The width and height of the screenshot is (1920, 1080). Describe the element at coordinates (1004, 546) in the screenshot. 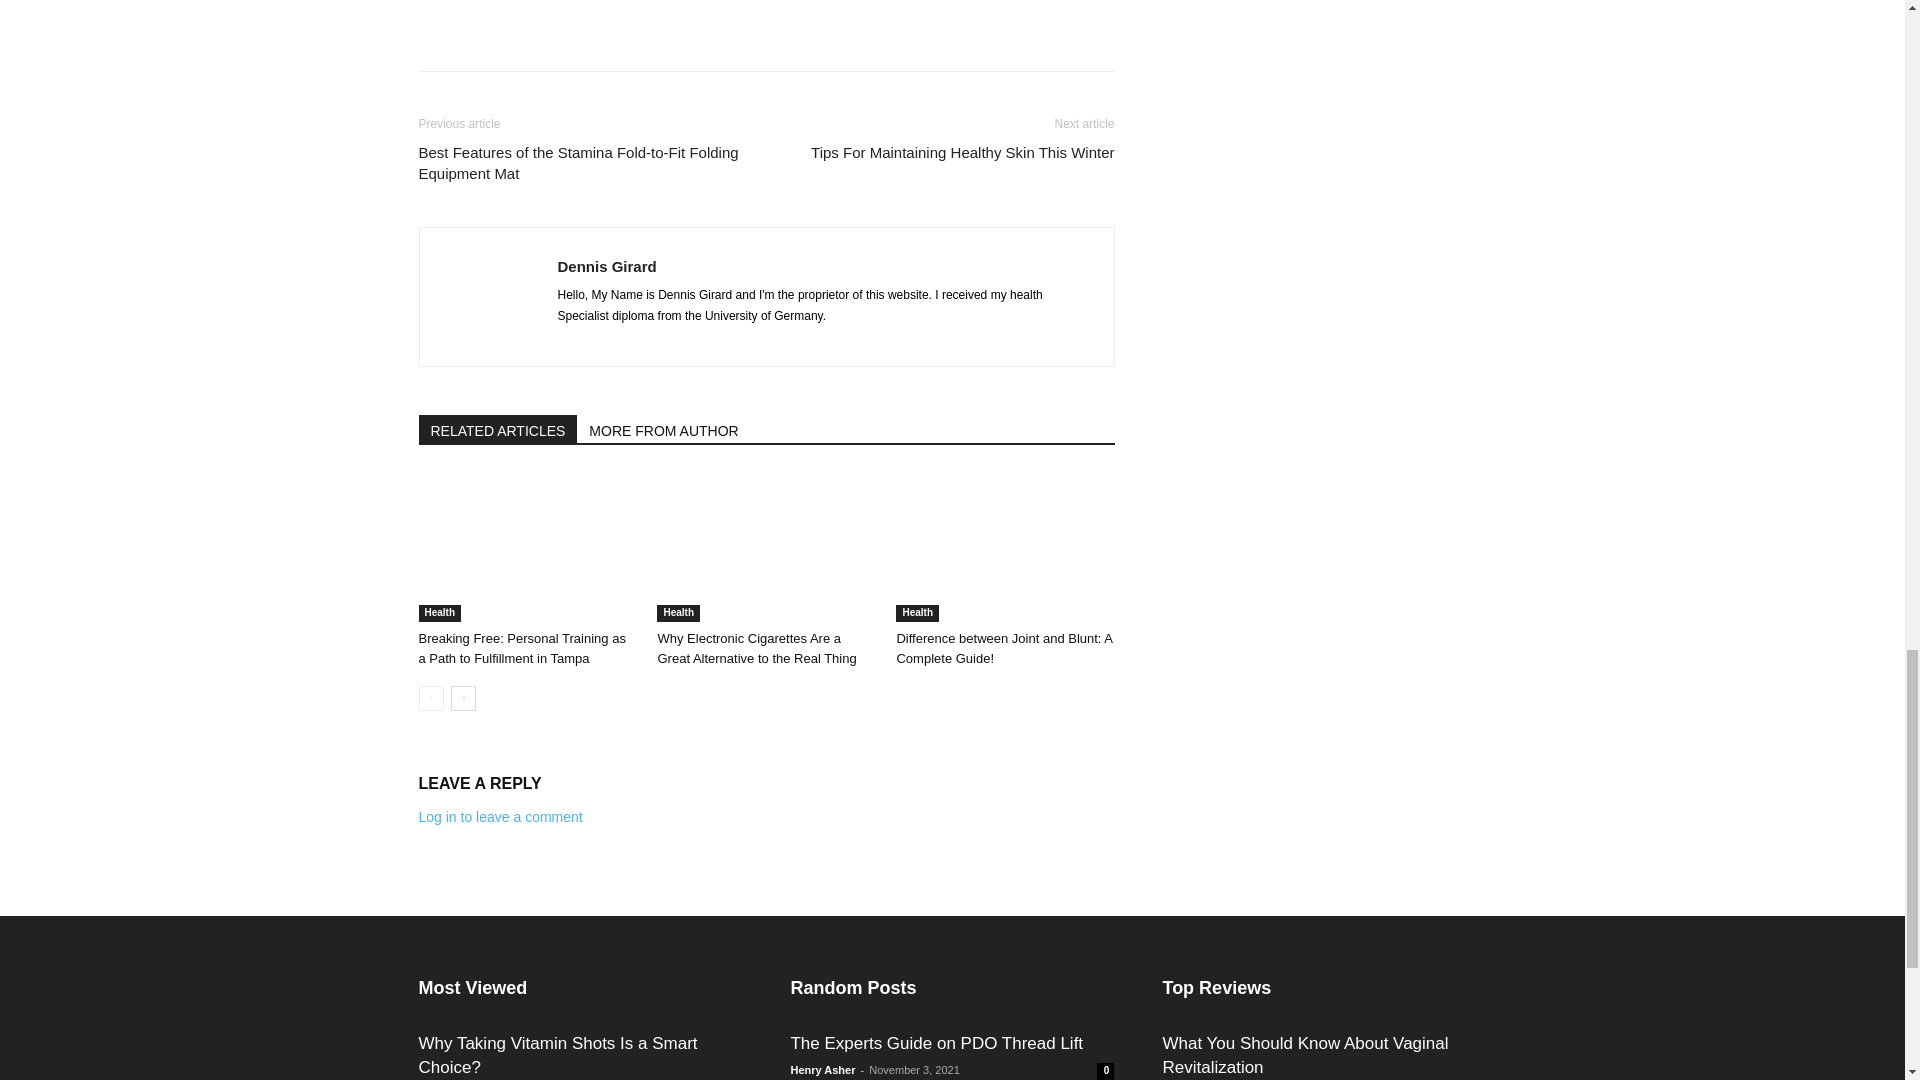

I see `Difference between Joint and Blunt: A Complete Guide!` at that location.